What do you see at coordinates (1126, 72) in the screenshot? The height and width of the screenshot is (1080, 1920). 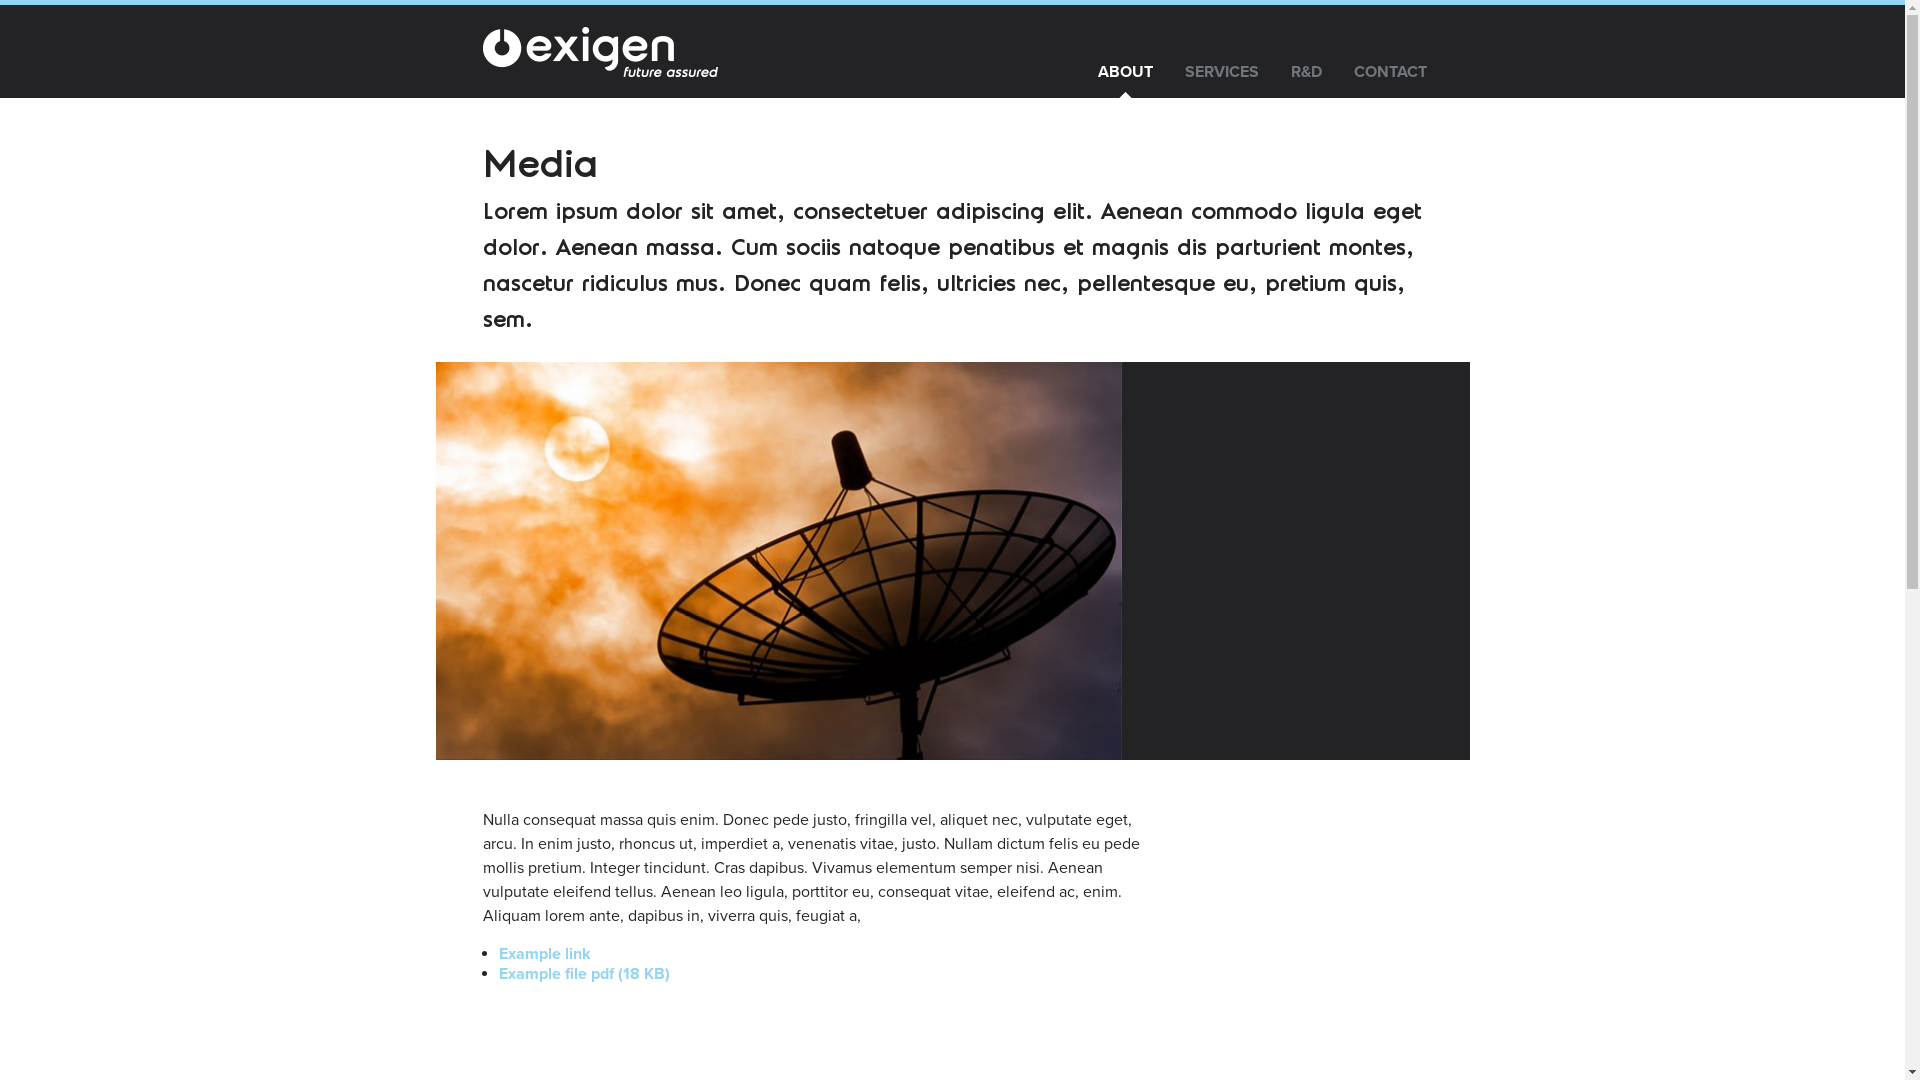 I see `ABOUT` at bounding box center [1126, 72].